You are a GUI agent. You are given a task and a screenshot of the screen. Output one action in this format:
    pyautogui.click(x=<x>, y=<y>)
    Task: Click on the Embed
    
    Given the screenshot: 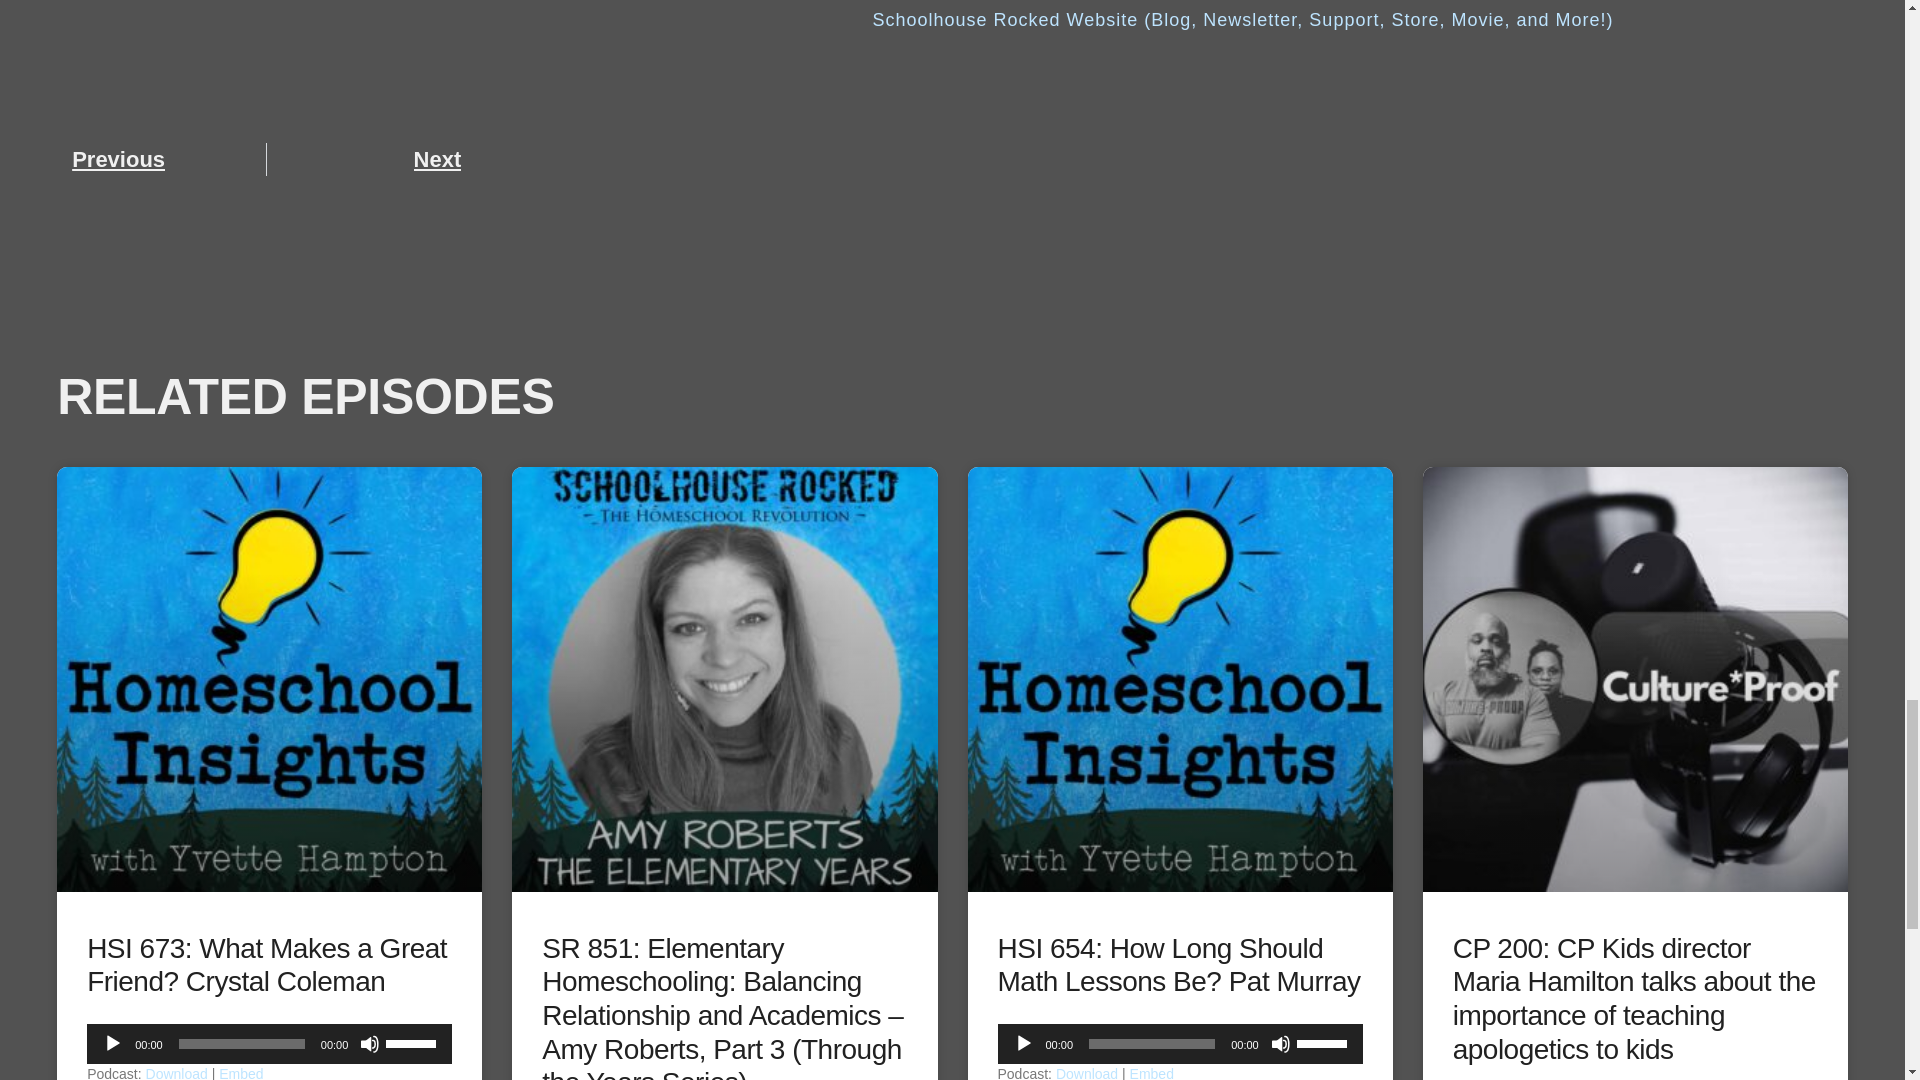 What is the action you would take?
    pyautogui.click(x=240, y=1072)
    